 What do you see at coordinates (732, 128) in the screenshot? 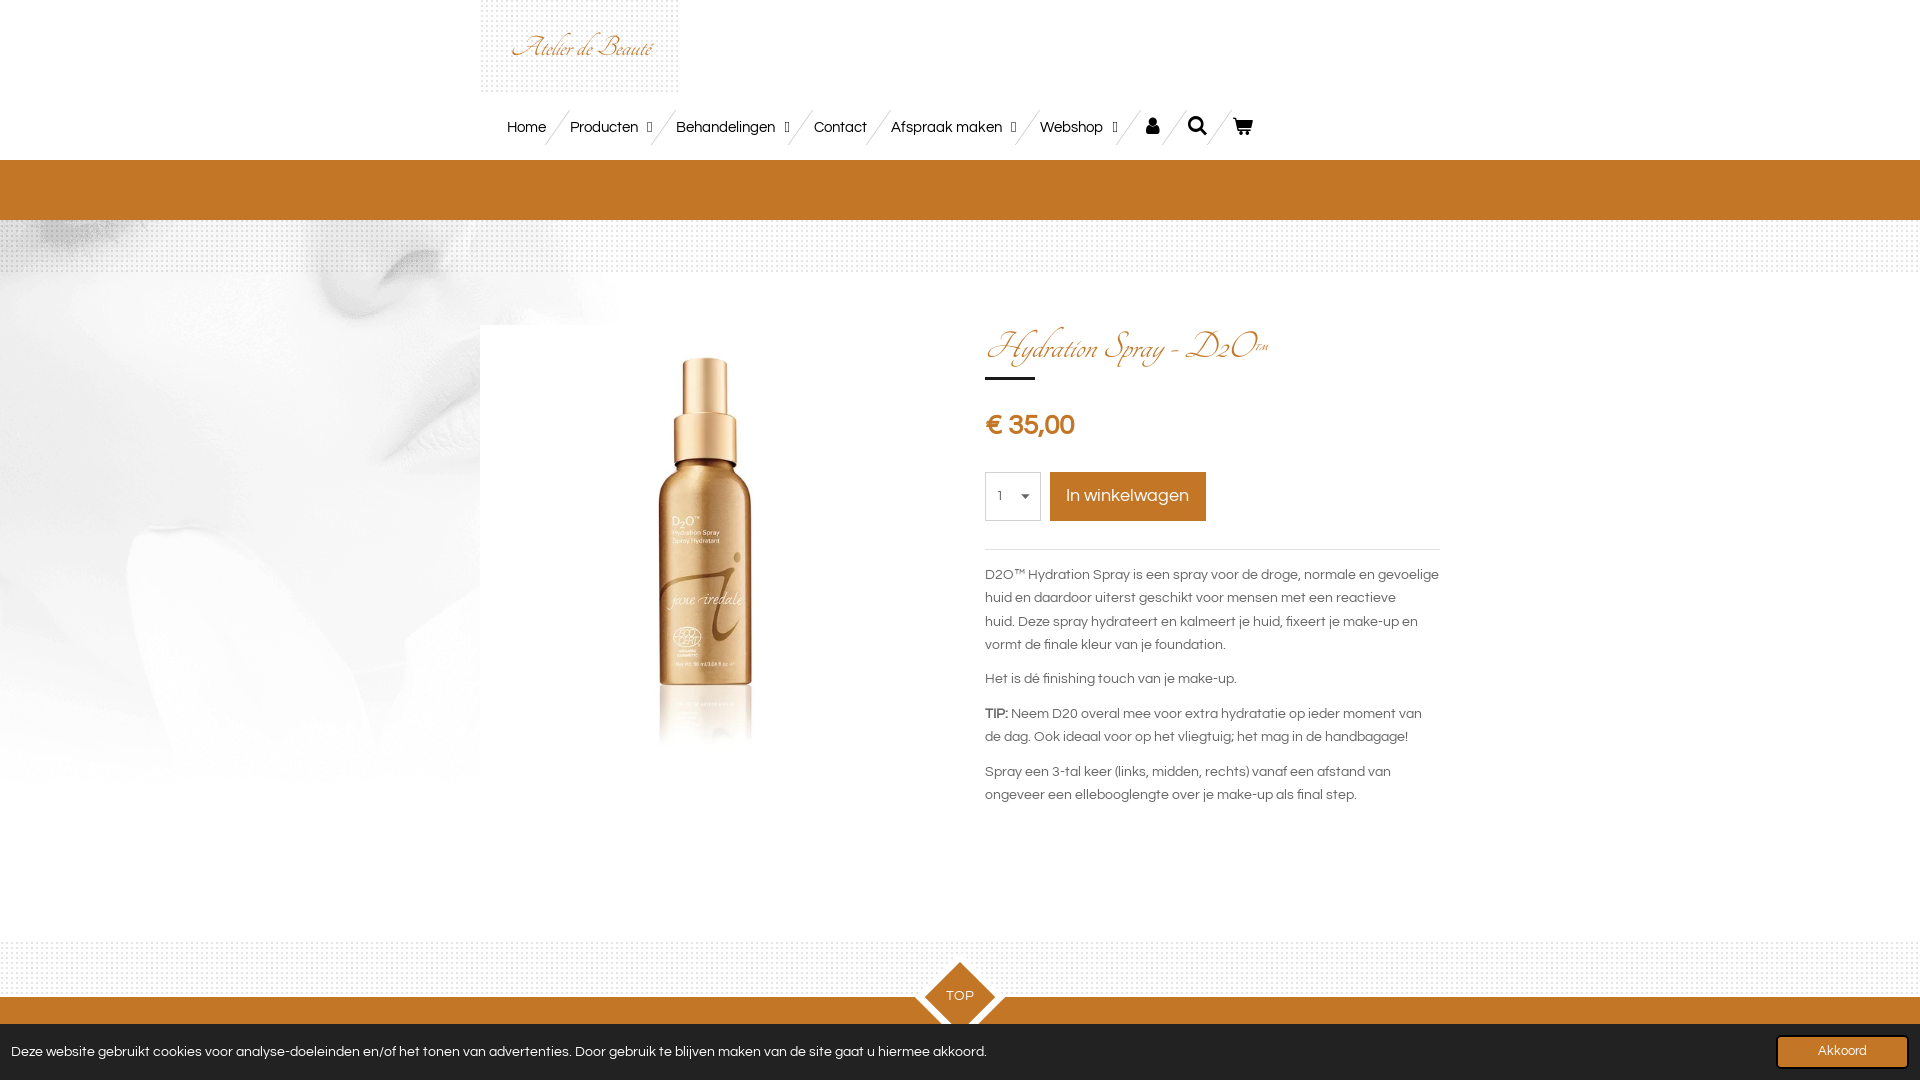
I see `Behandelingen` at bounding box center [732, 128].